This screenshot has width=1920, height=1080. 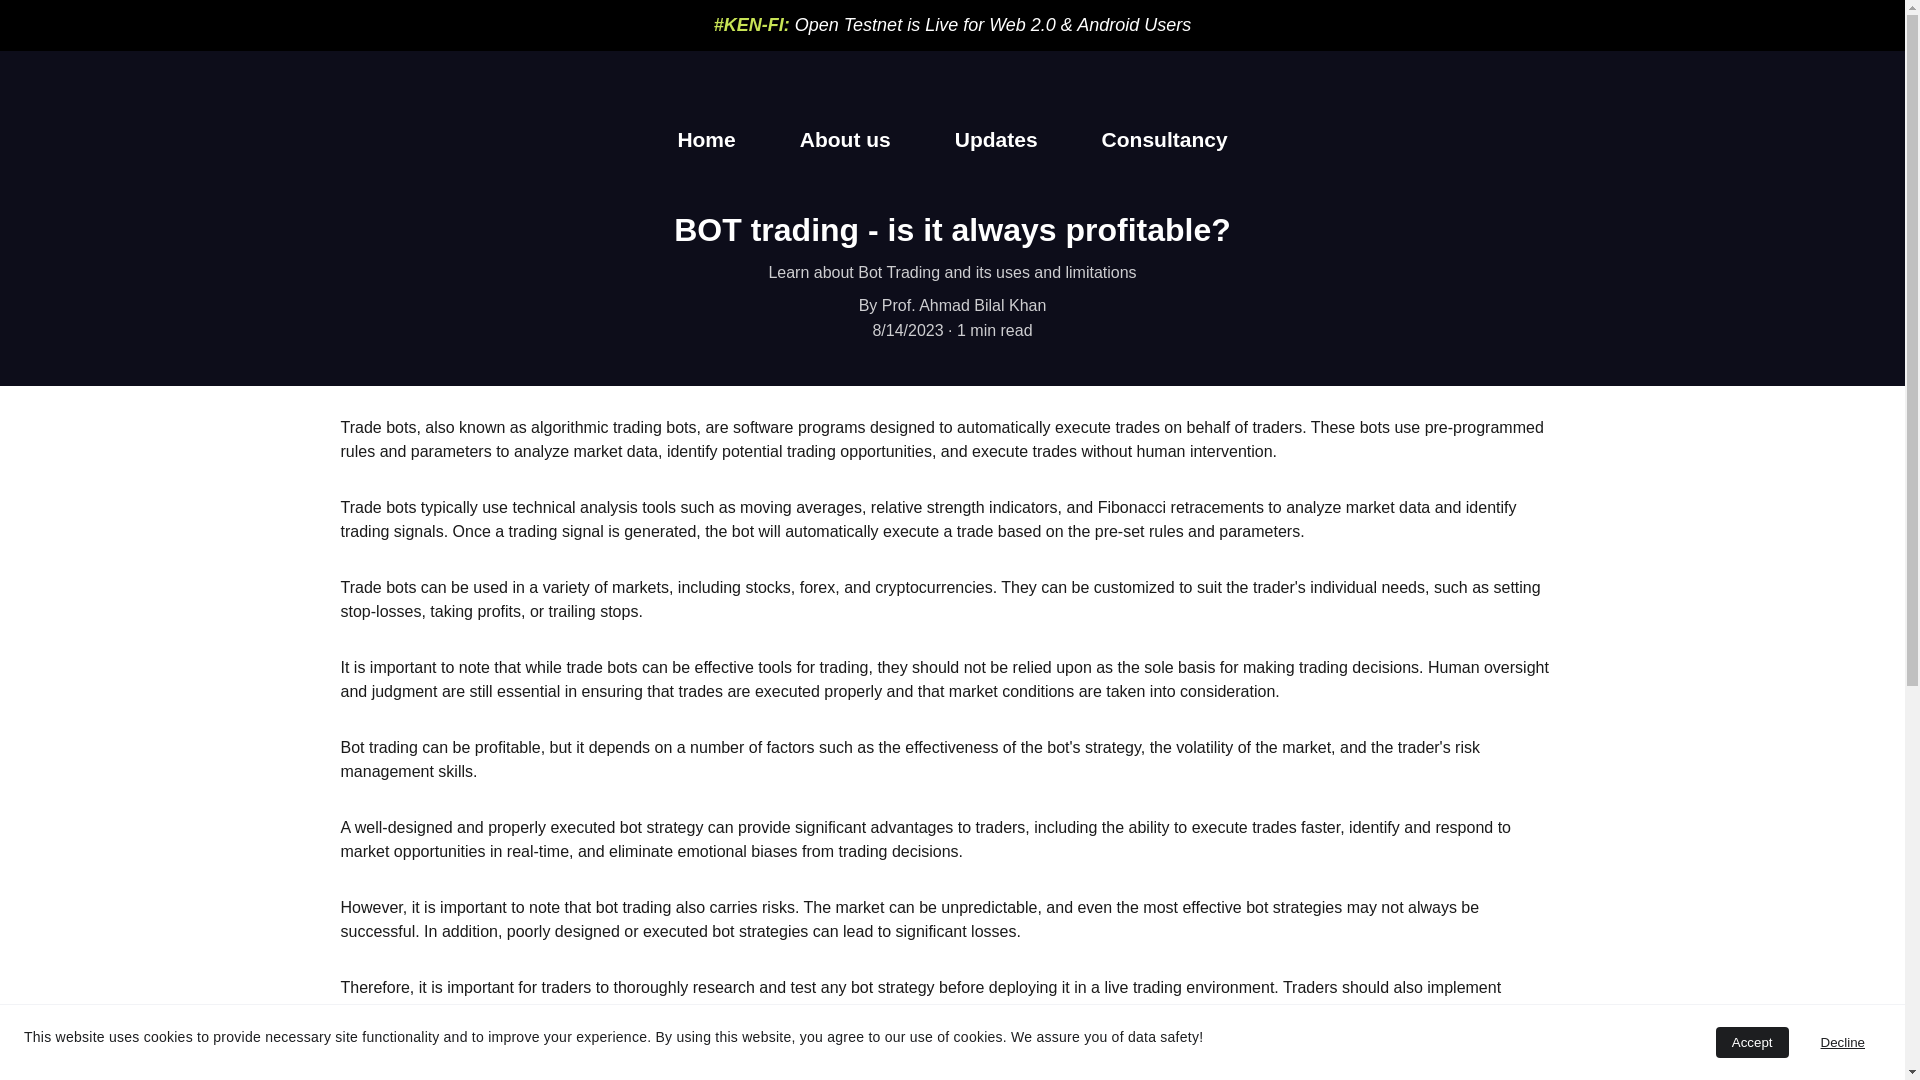 What do you see at coordinates (845, 140) in the screenshot?
I see `About us` at bounding box center [845, 140].